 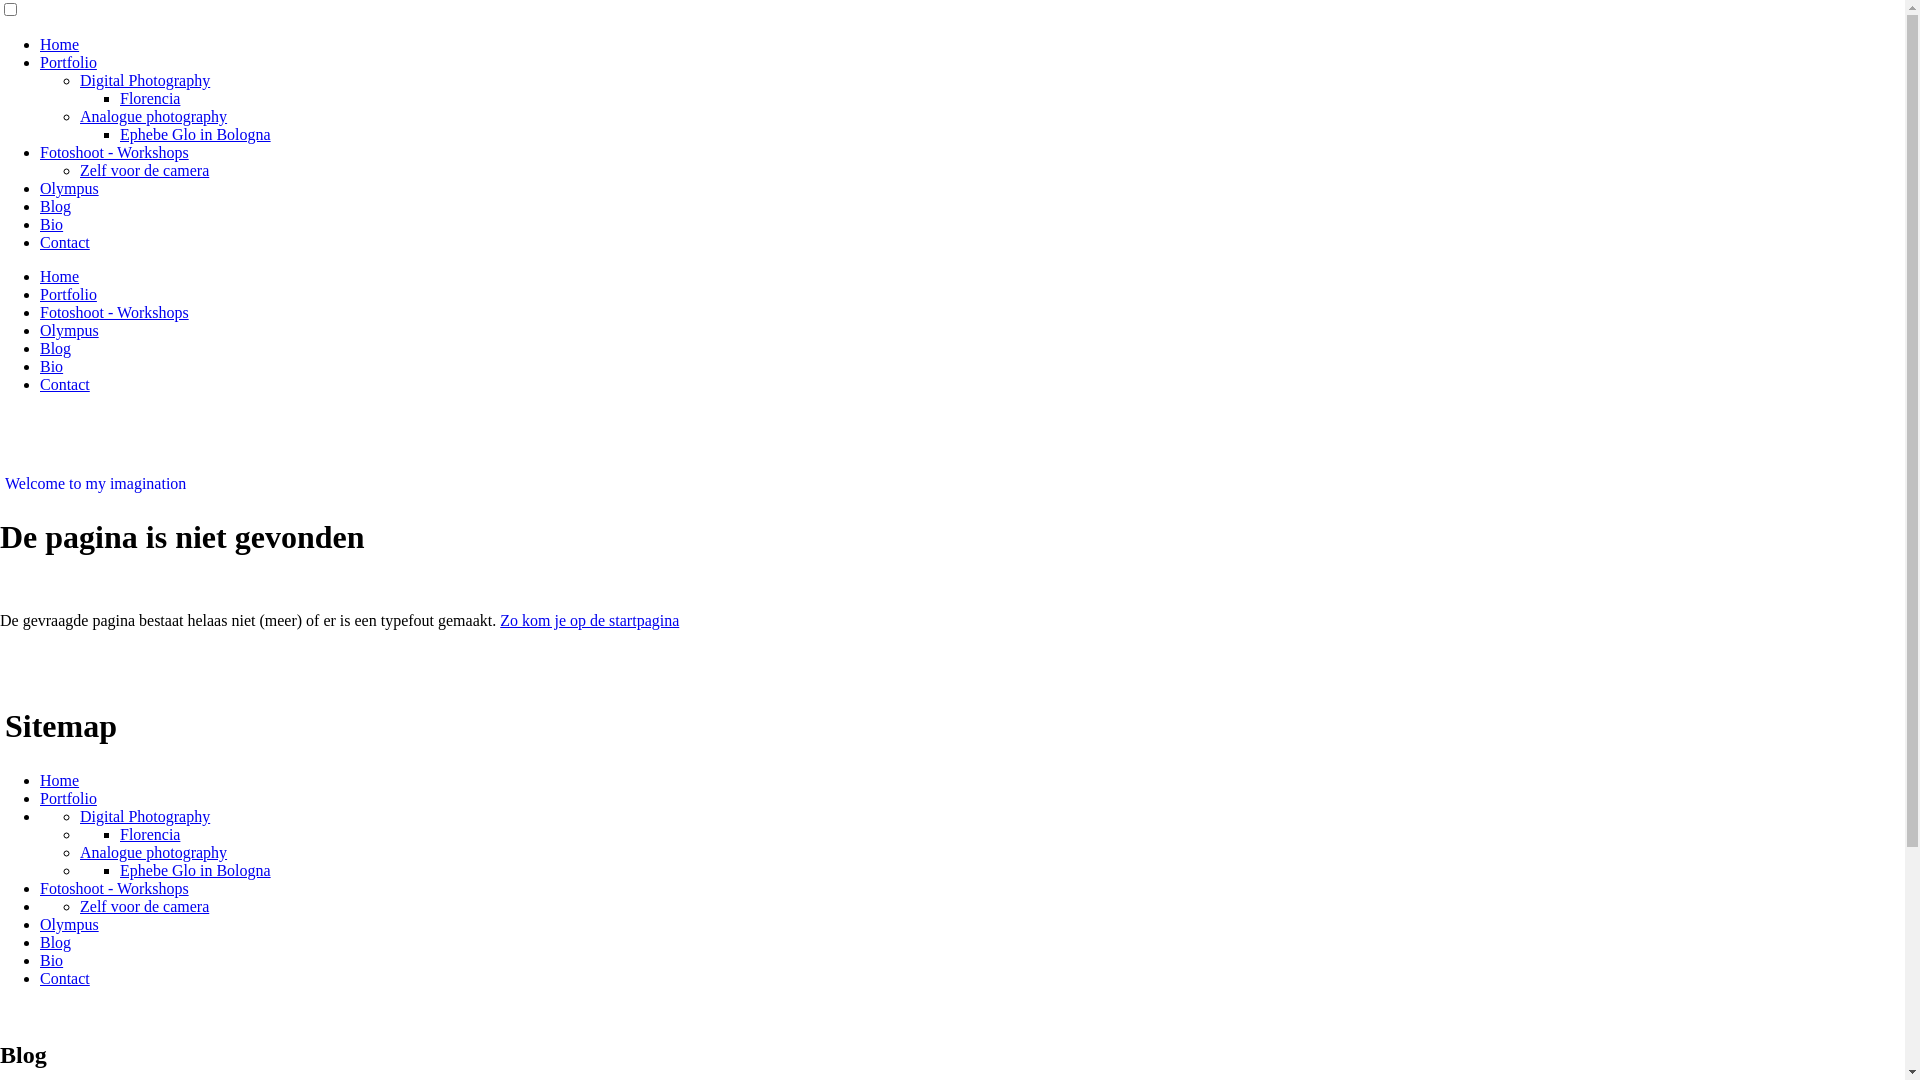 I want to click on Zo kom je op de startpagina, so click(x=590, y=620).